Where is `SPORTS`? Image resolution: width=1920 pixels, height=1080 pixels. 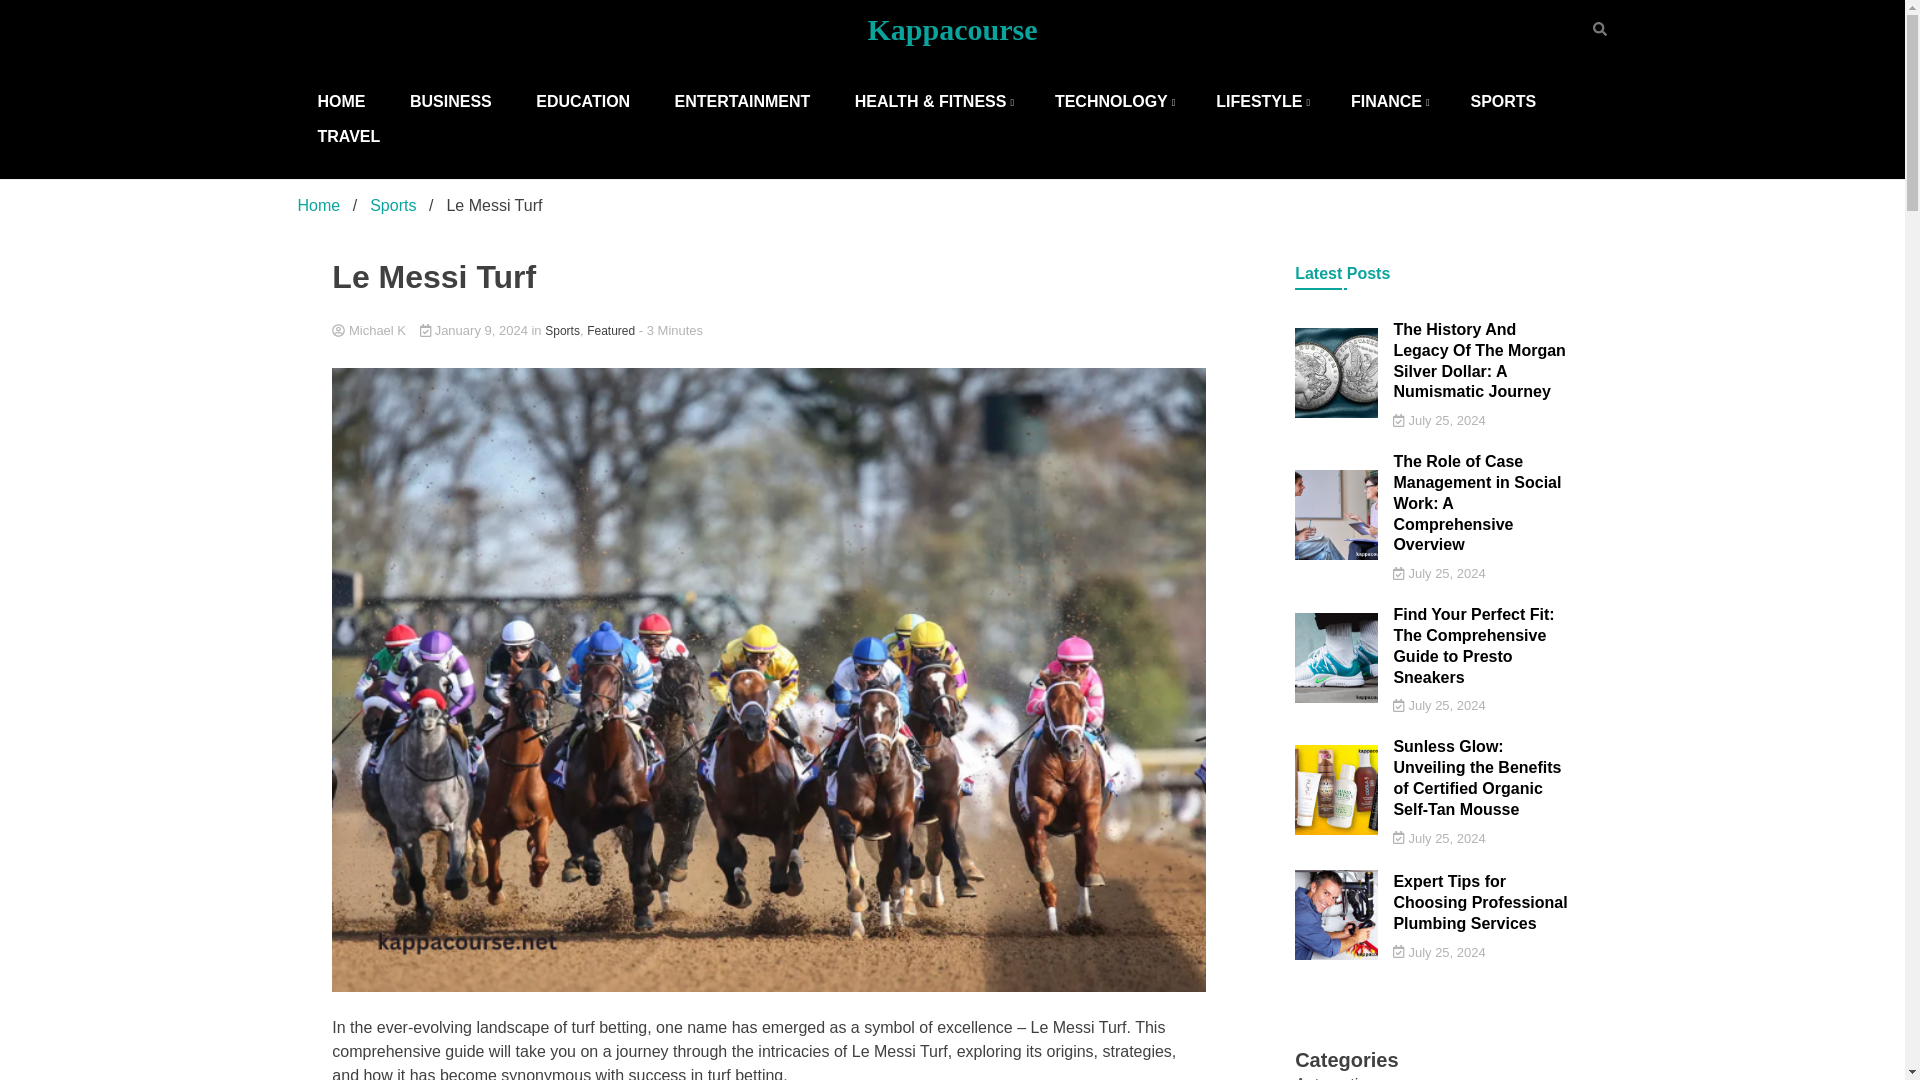
SPORTS is located at coordinates (1502, 101).